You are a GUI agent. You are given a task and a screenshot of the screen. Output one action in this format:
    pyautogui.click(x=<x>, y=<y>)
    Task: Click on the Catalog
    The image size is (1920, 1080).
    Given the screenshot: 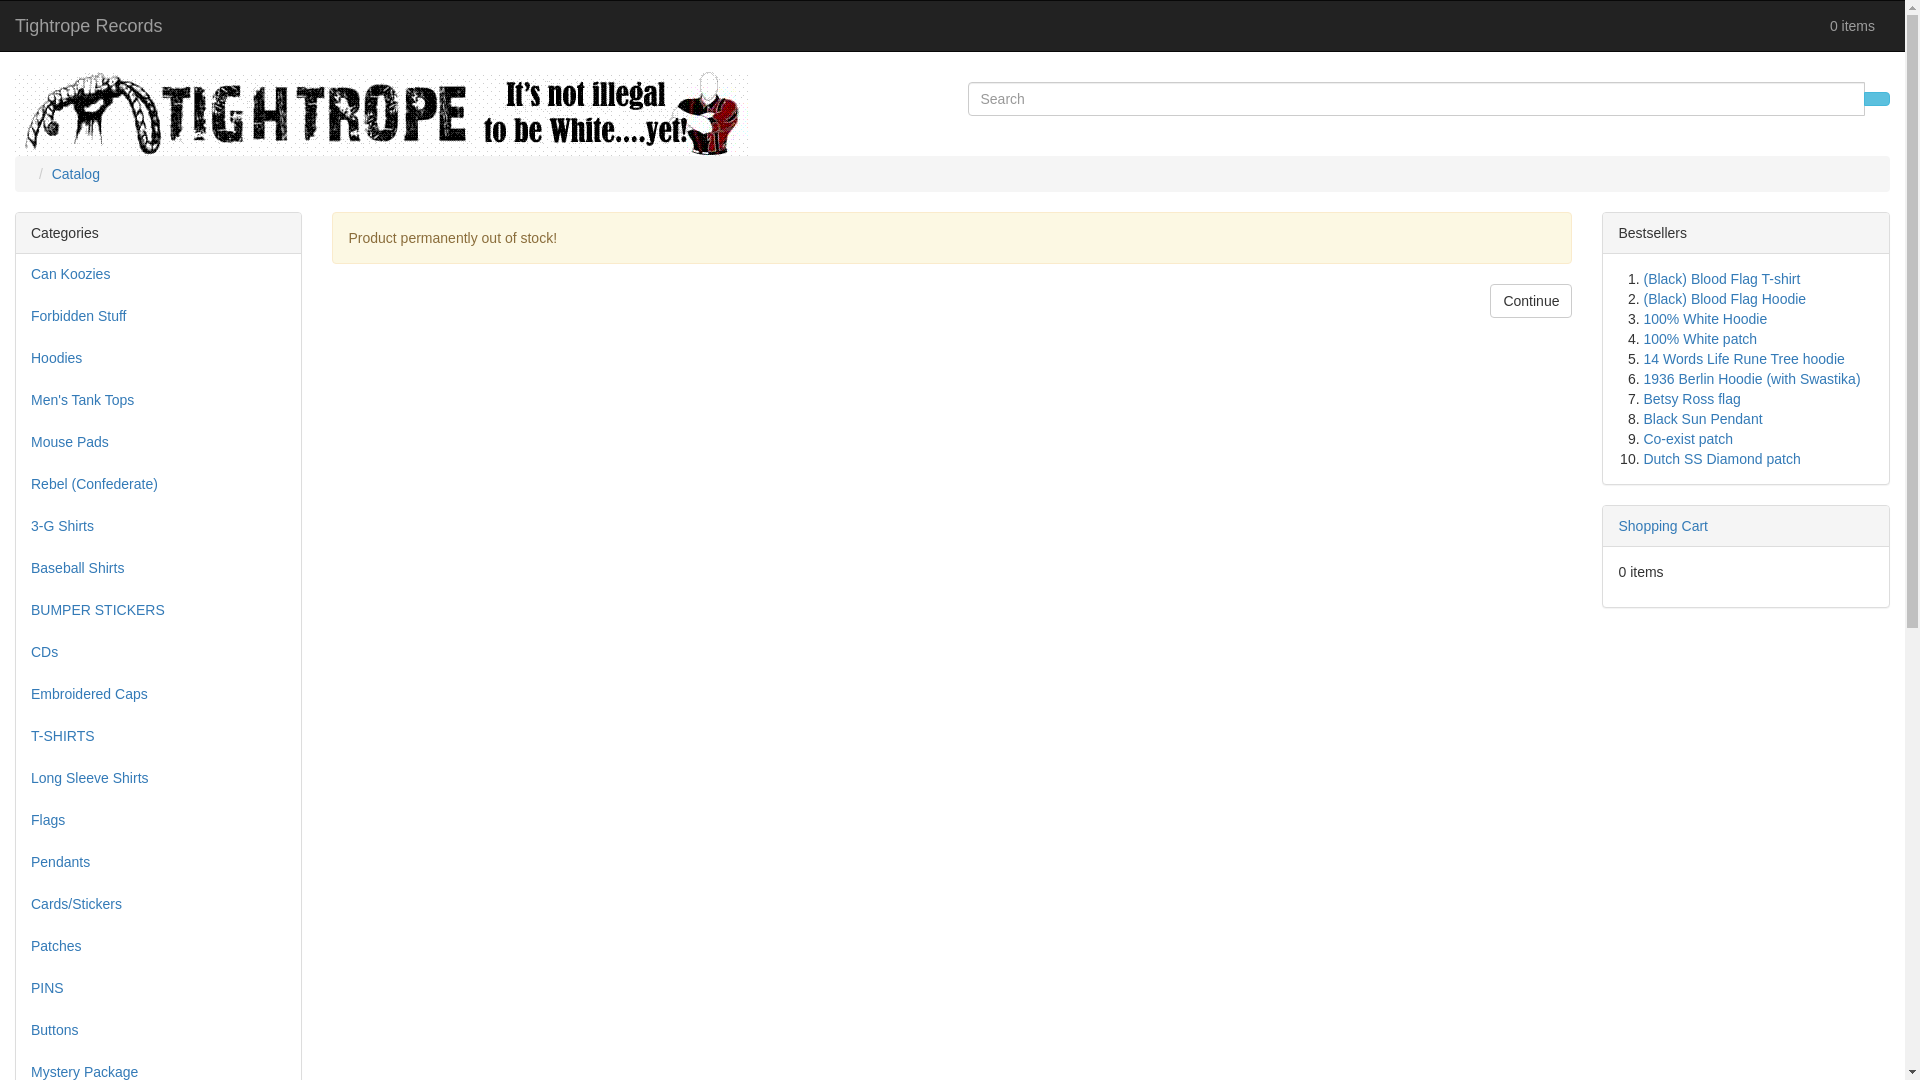 What is the action you would take?
    pyautogui.click(x=76, y=174)
    